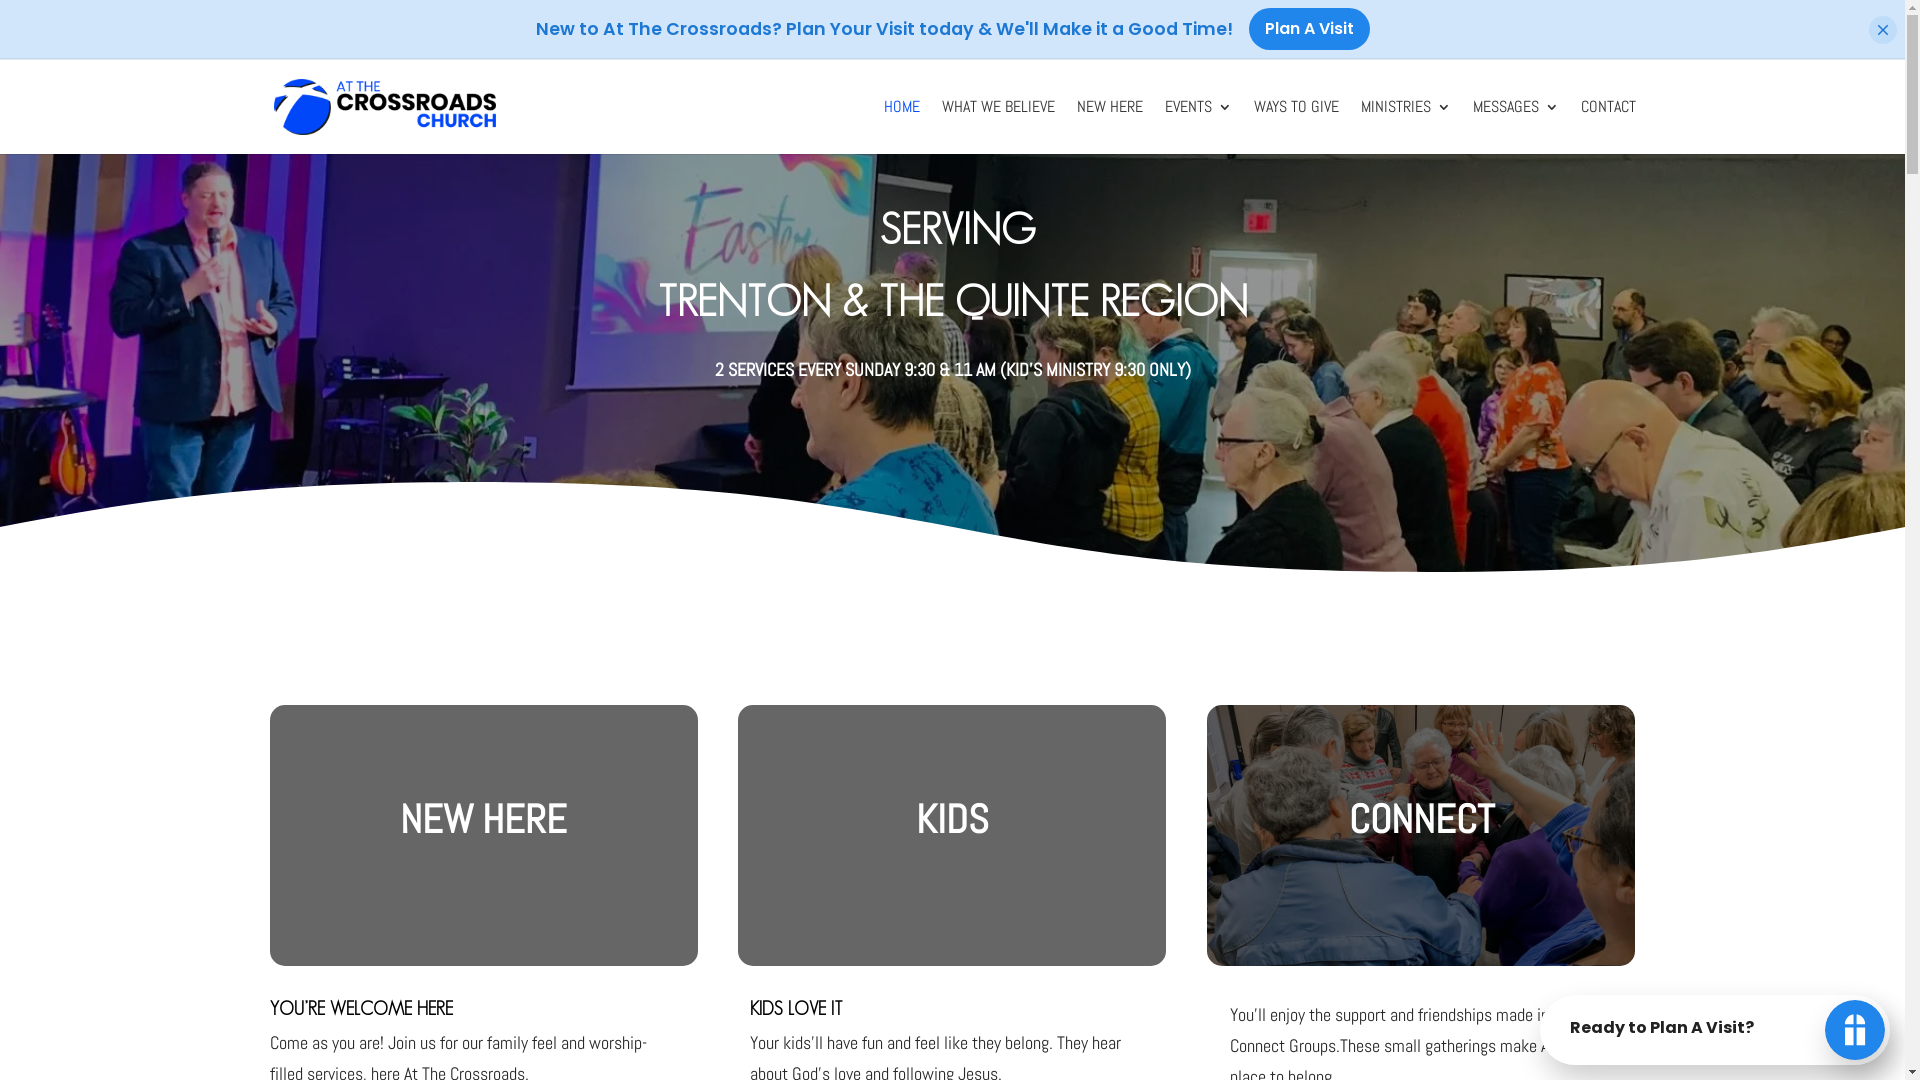 Image resolution: width=1920 pixels, height=1080 pixels. Describe the element at coordinates (1405, 127) in the screenshot. I see `MINISTRIES` at that location.